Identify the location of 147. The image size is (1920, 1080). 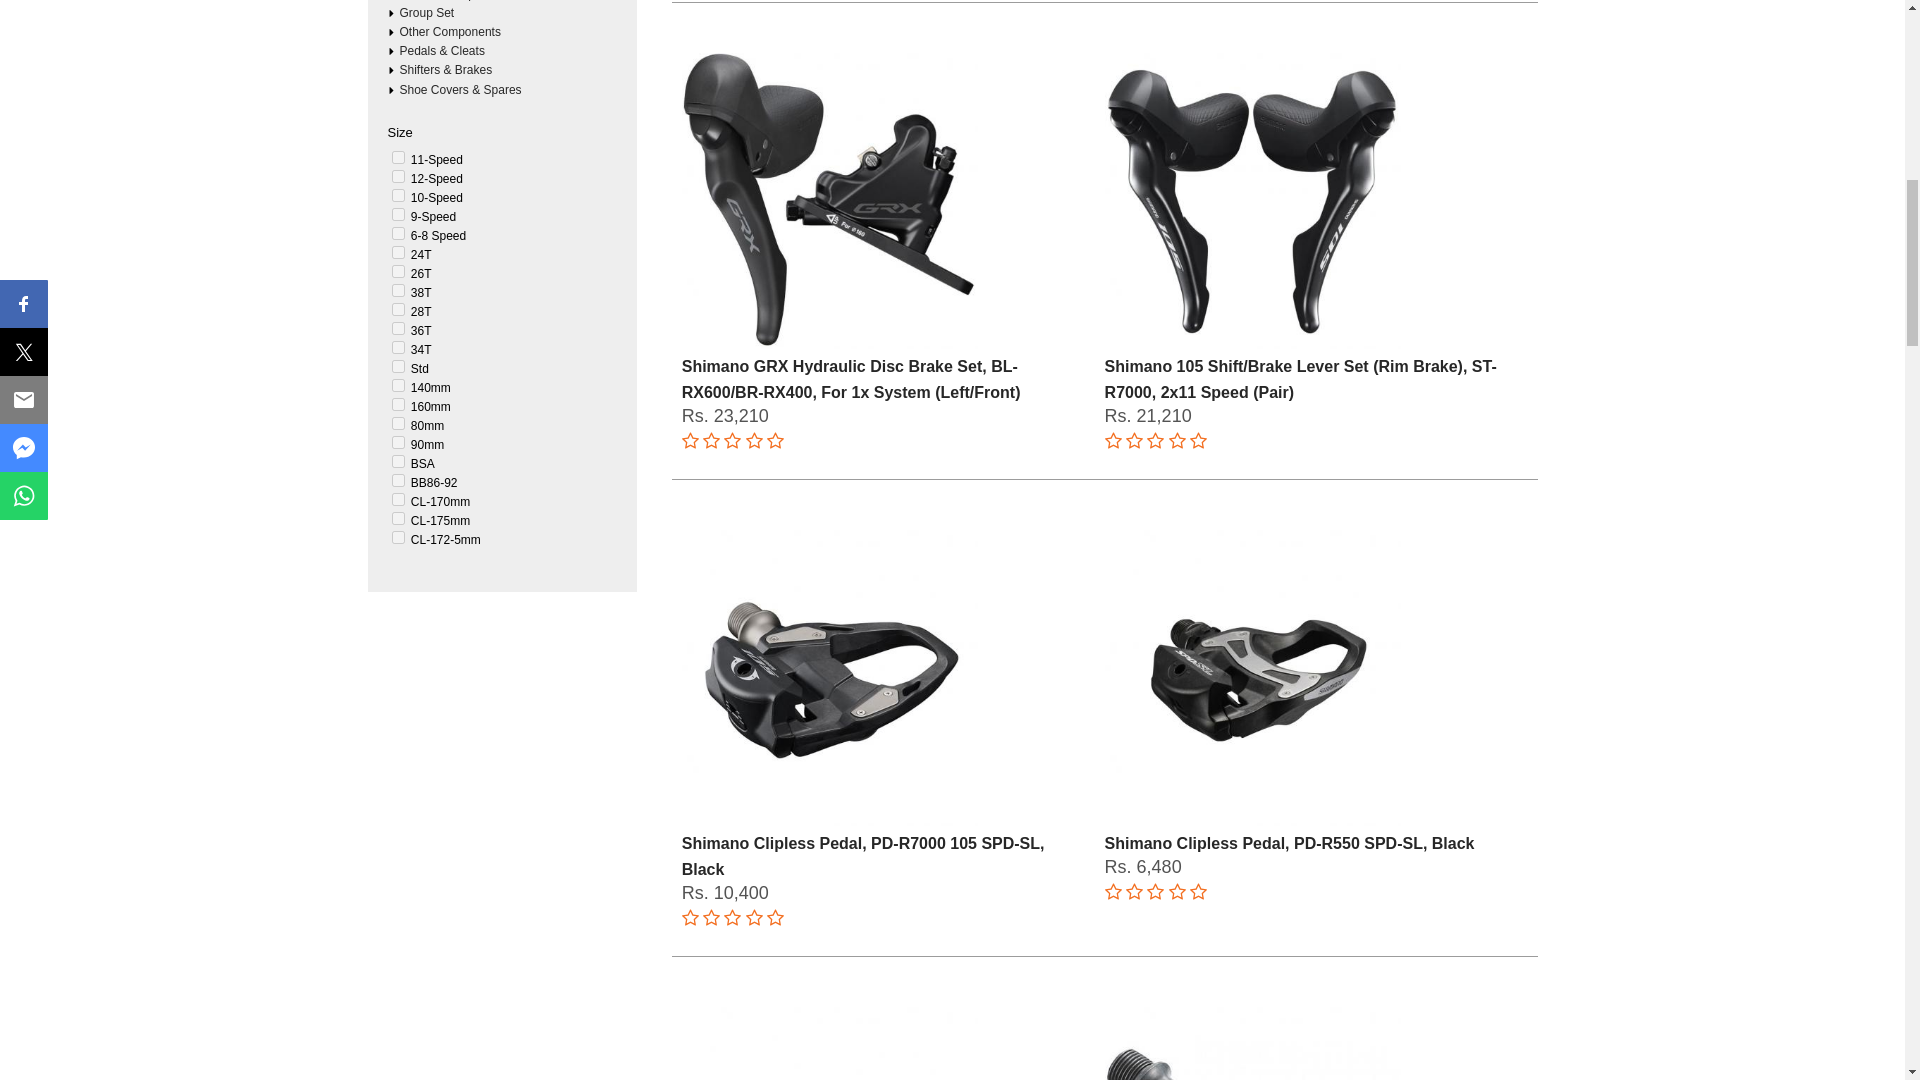
(398, 195).